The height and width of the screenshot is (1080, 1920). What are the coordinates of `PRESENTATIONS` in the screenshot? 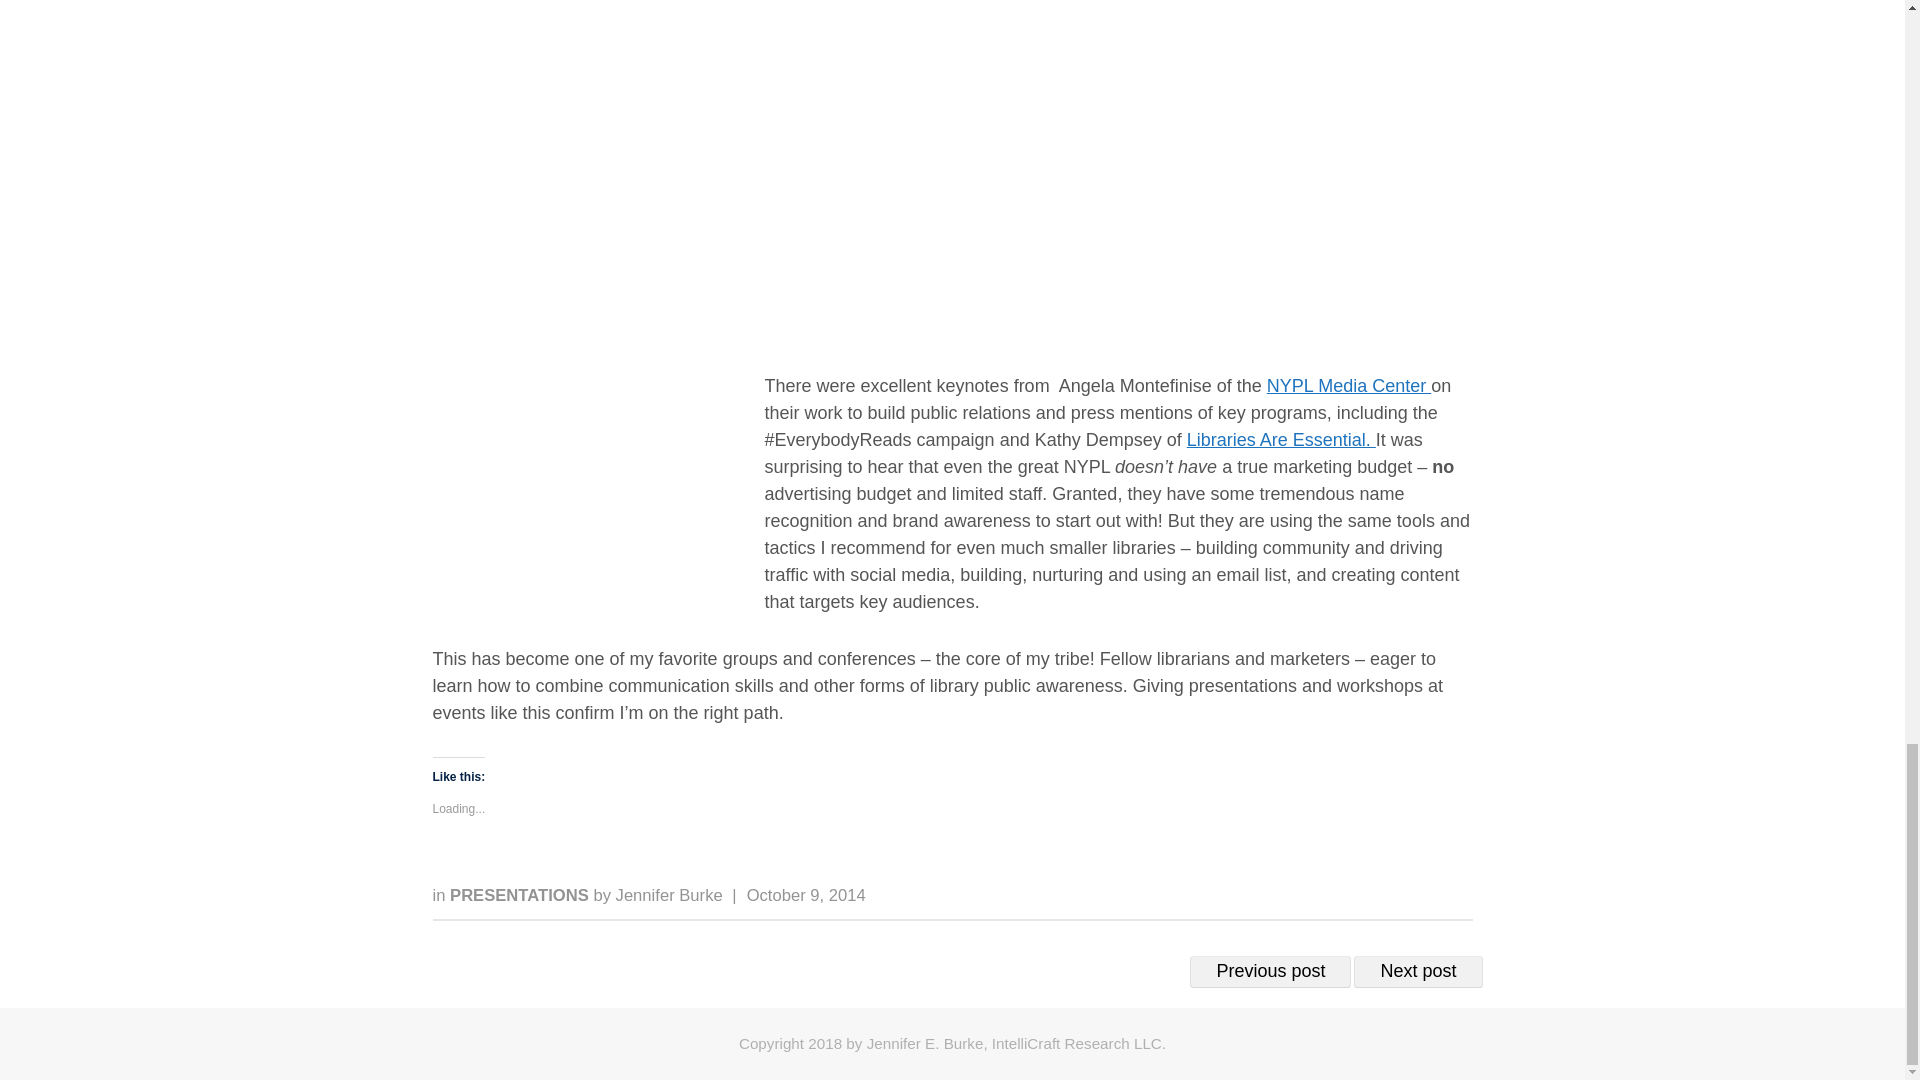 It's located at (521, 895).